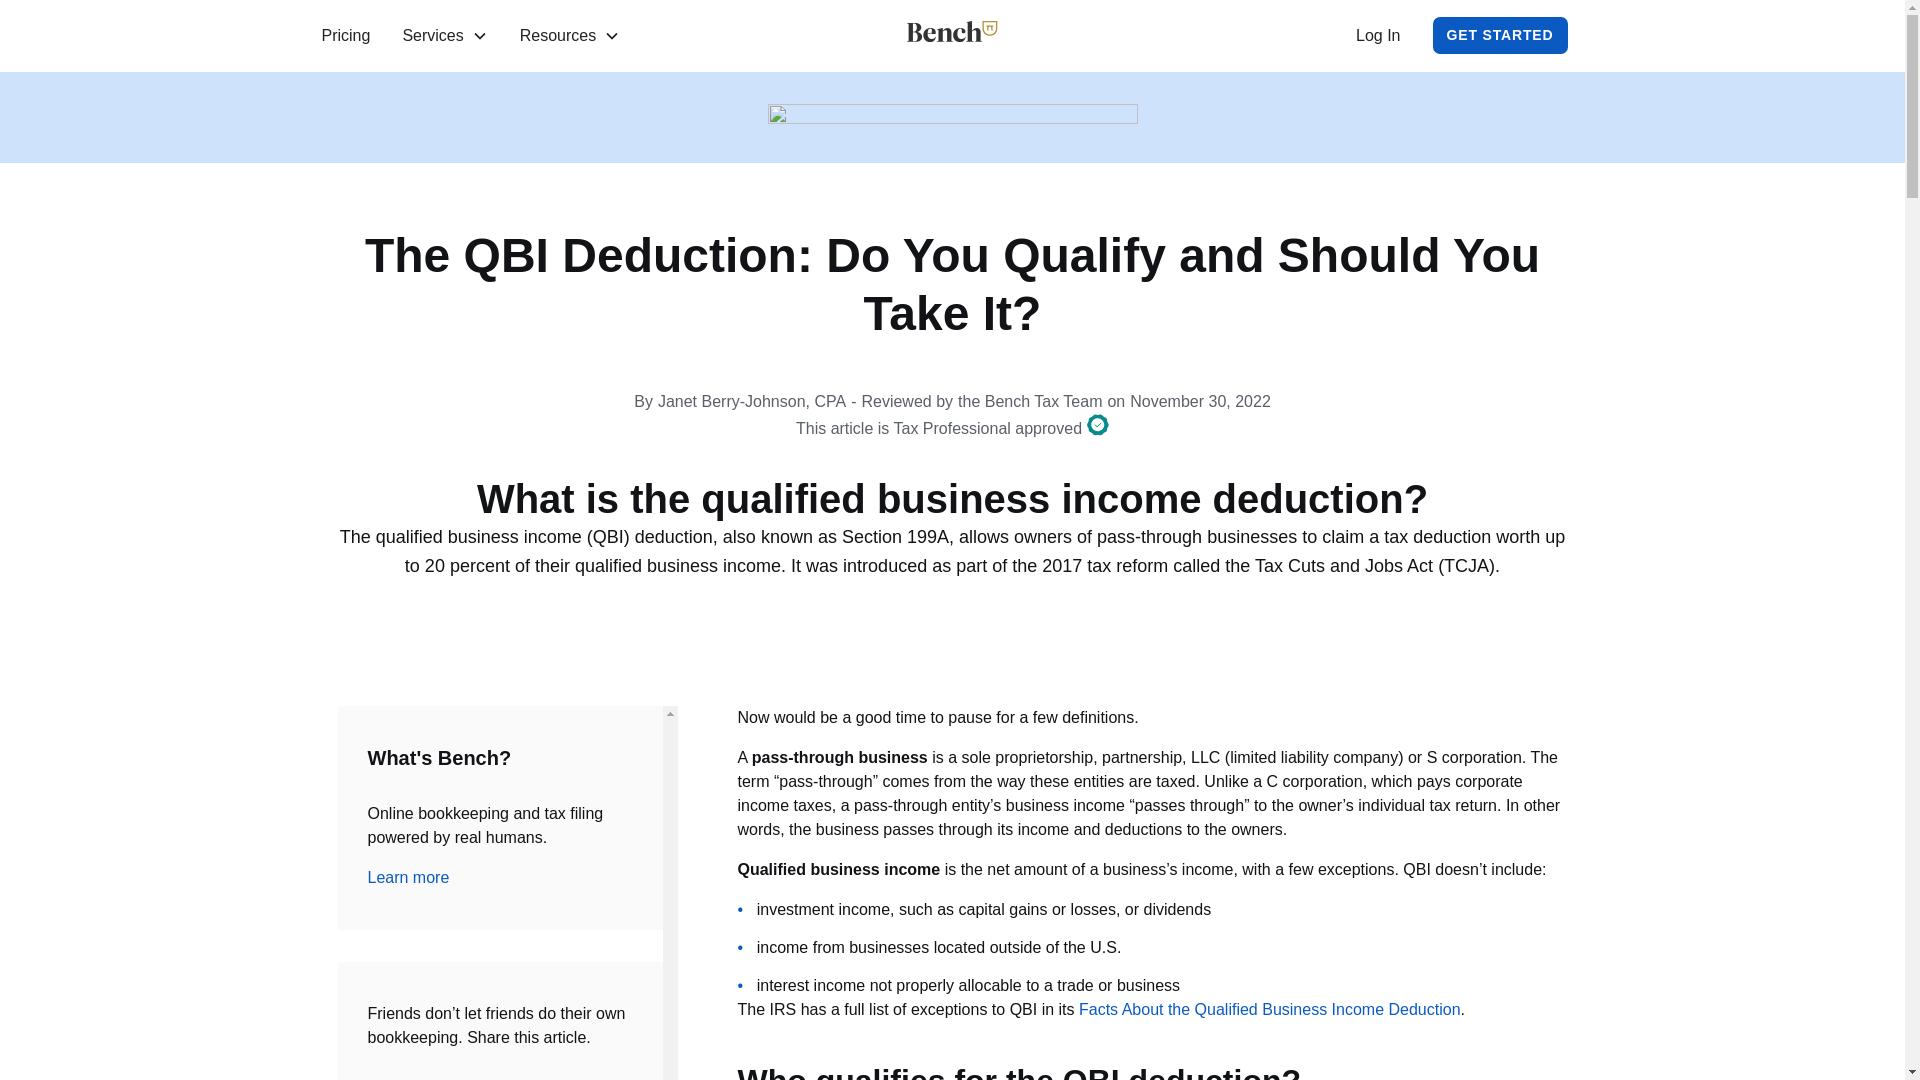 The width and height of the screenshot is (1920, 1080). Describe the element at coordinates (408, 877) in the screenshot. I see `Learn more` at that location.